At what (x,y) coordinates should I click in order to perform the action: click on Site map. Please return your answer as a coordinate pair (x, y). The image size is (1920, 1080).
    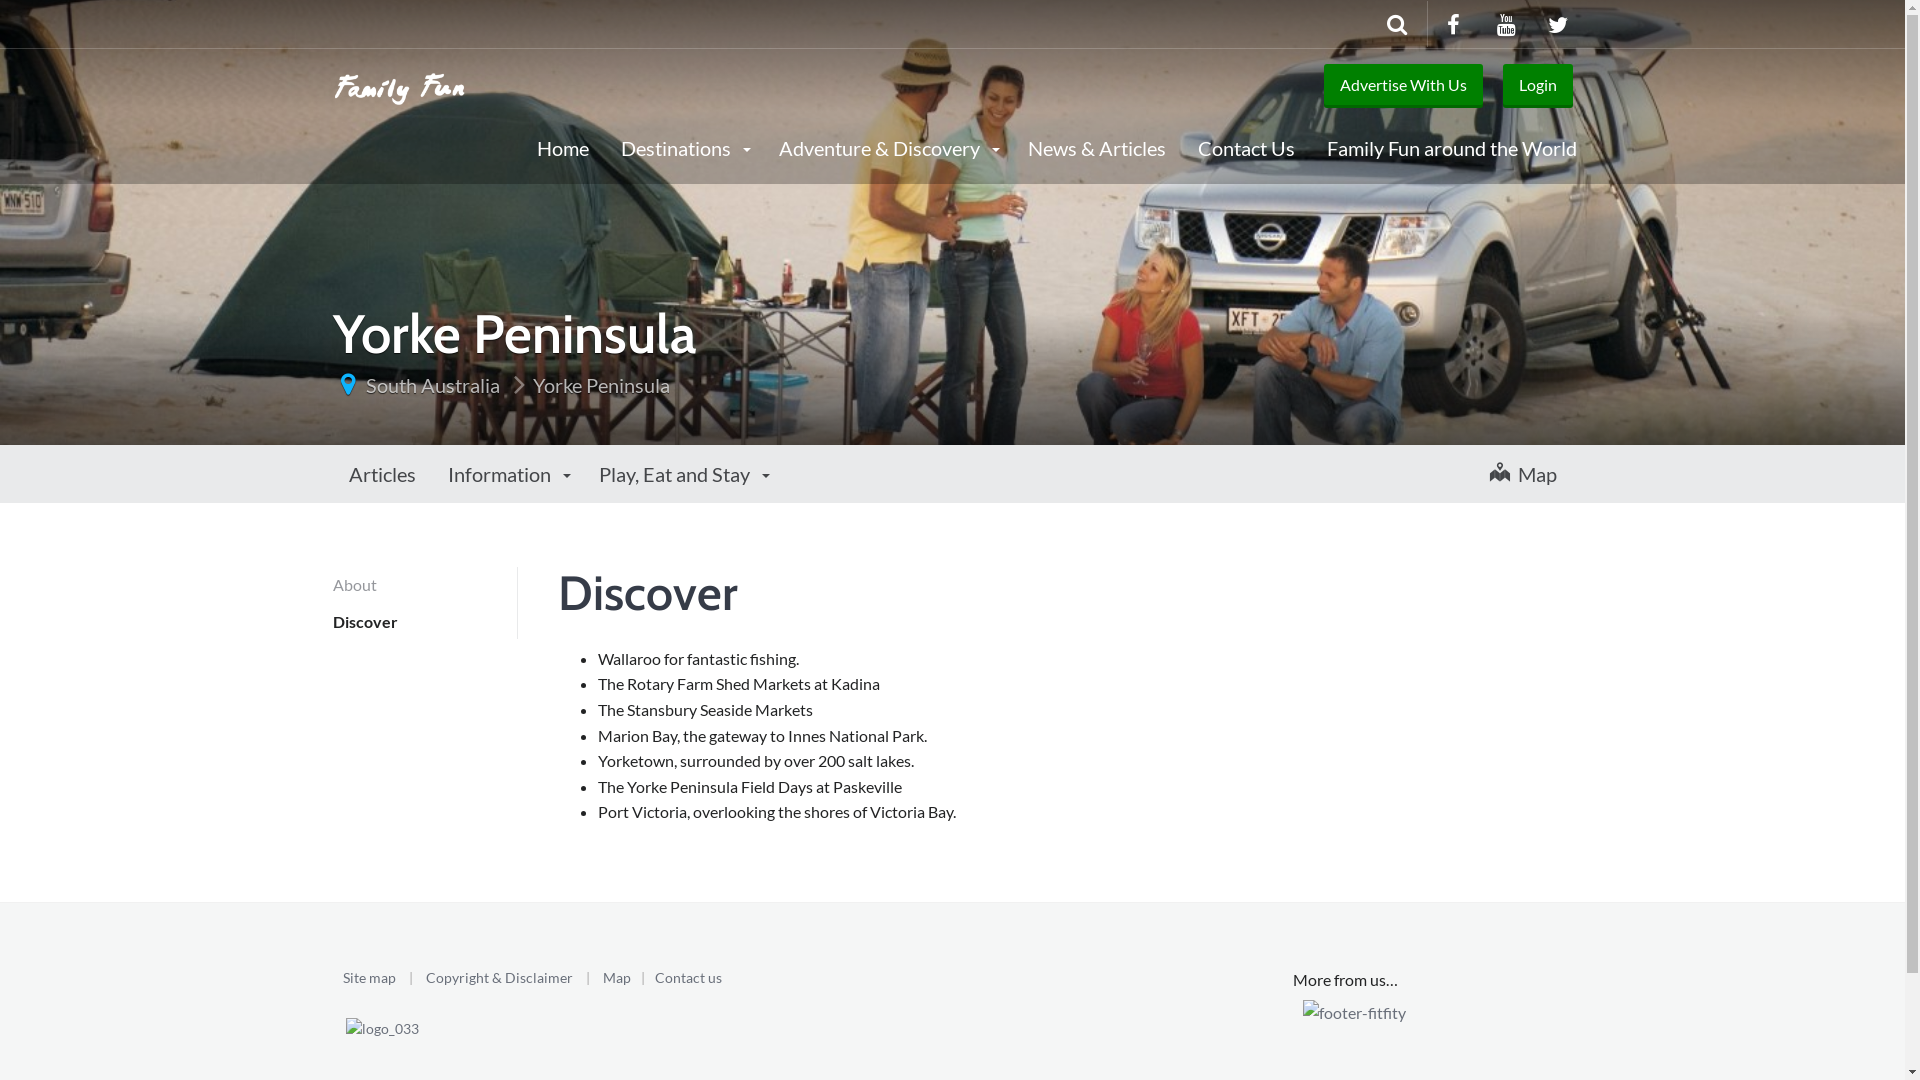
    Looking at the image, I should click on (368, 978).